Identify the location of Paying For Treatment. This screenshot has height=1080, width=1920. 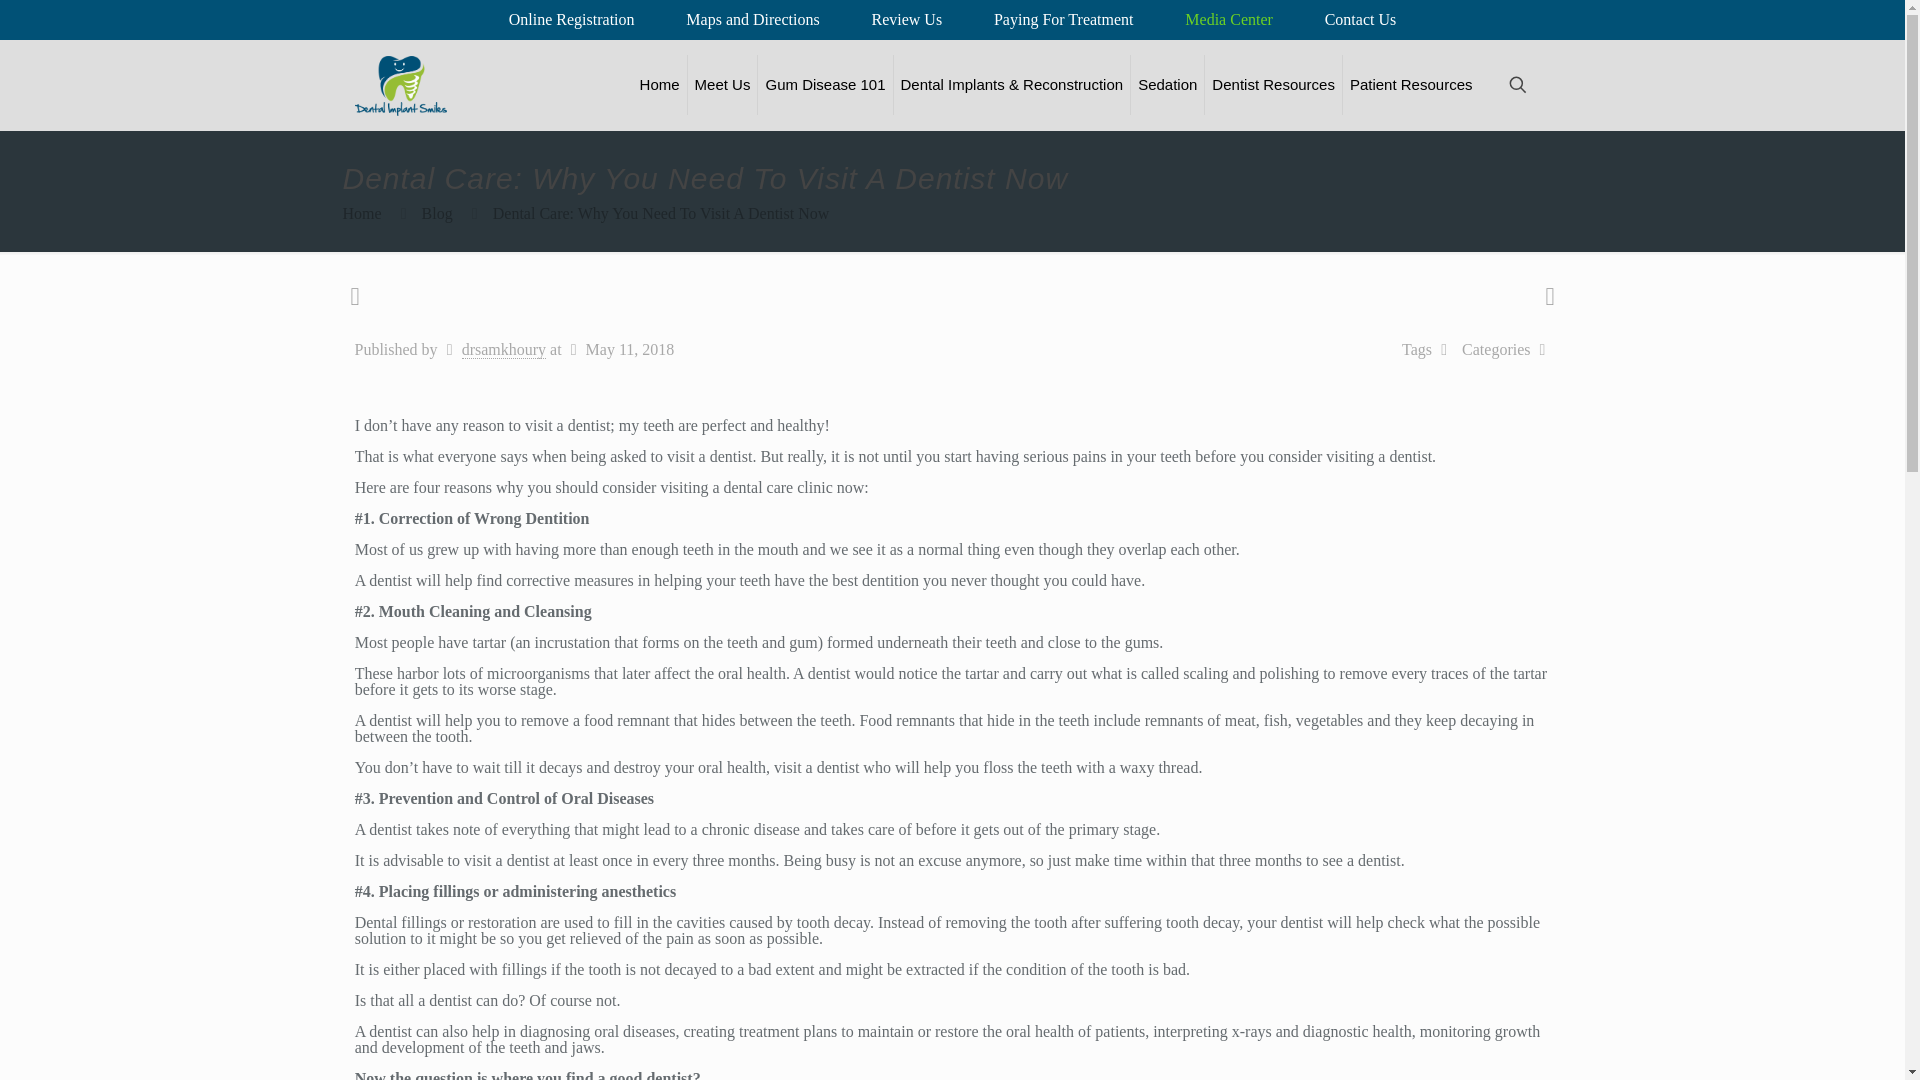
(1064, 20).